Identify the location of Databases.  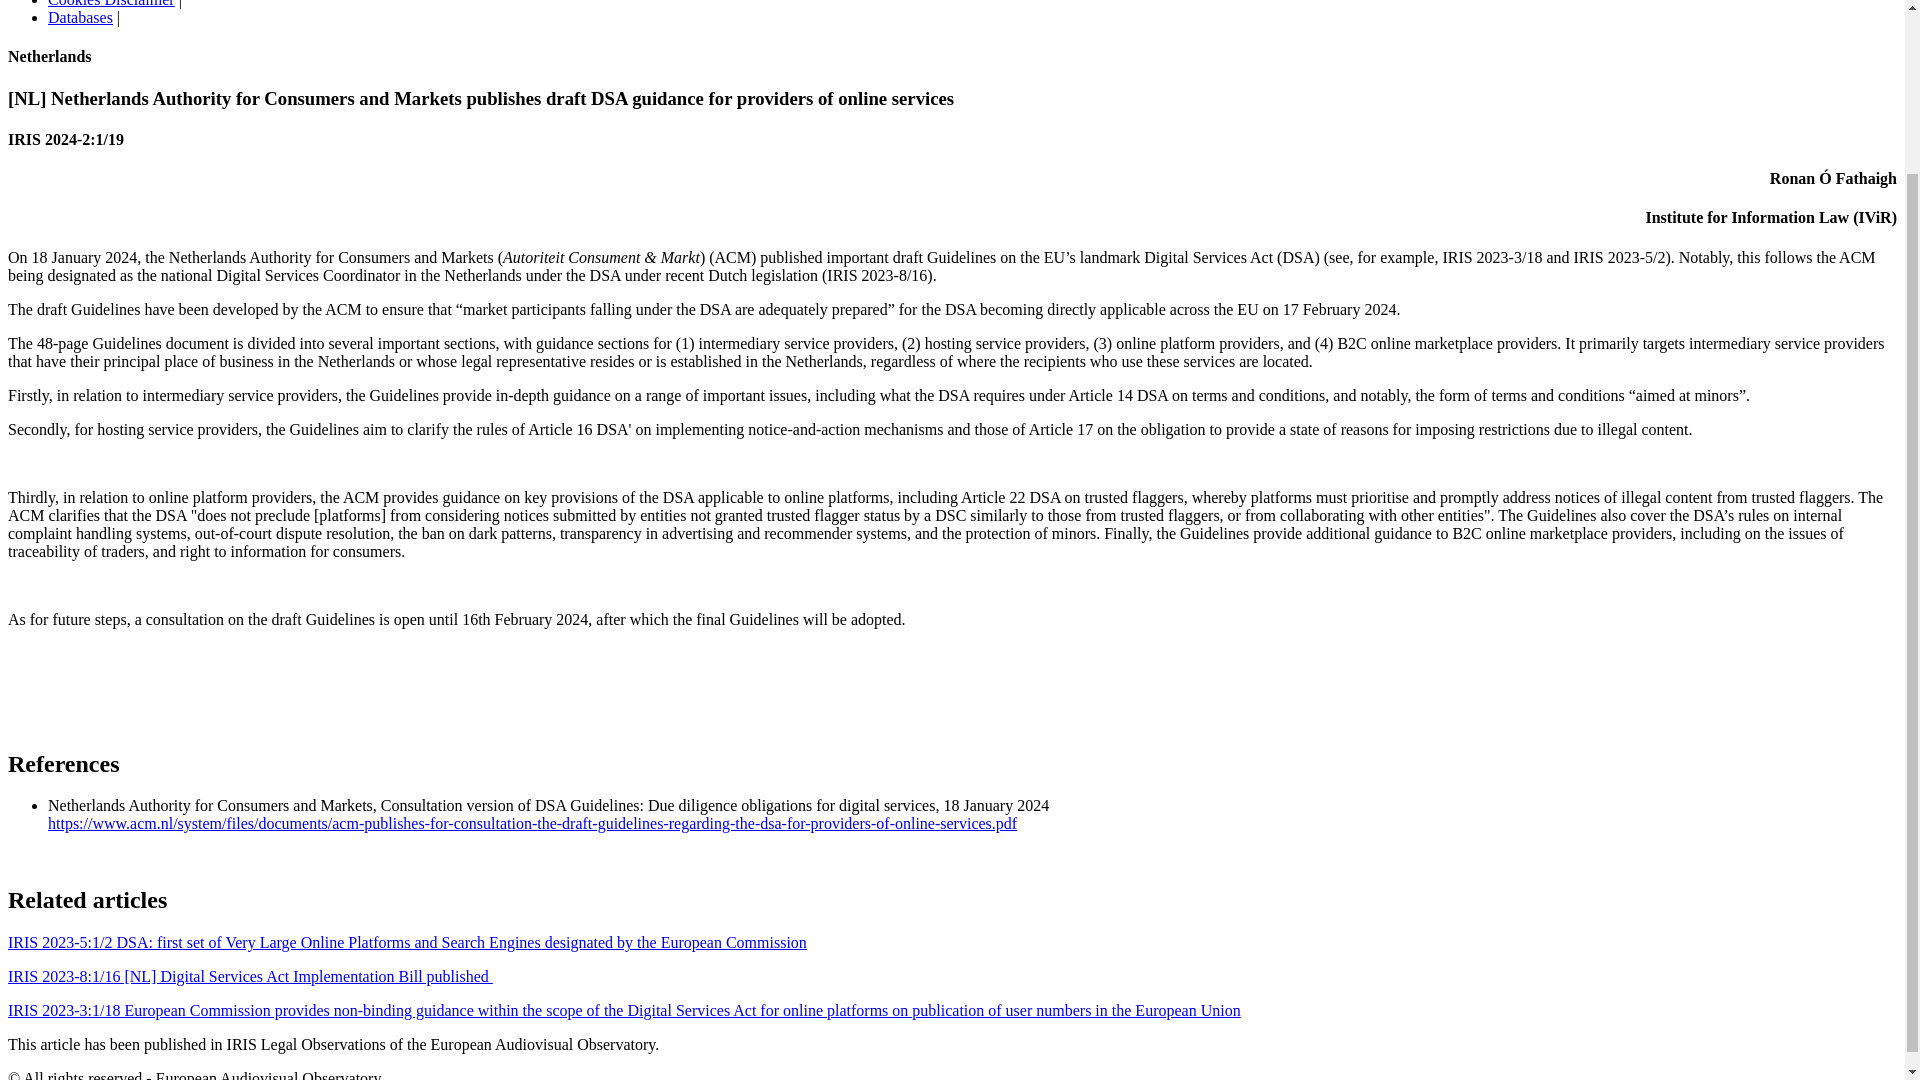
(80, 16).